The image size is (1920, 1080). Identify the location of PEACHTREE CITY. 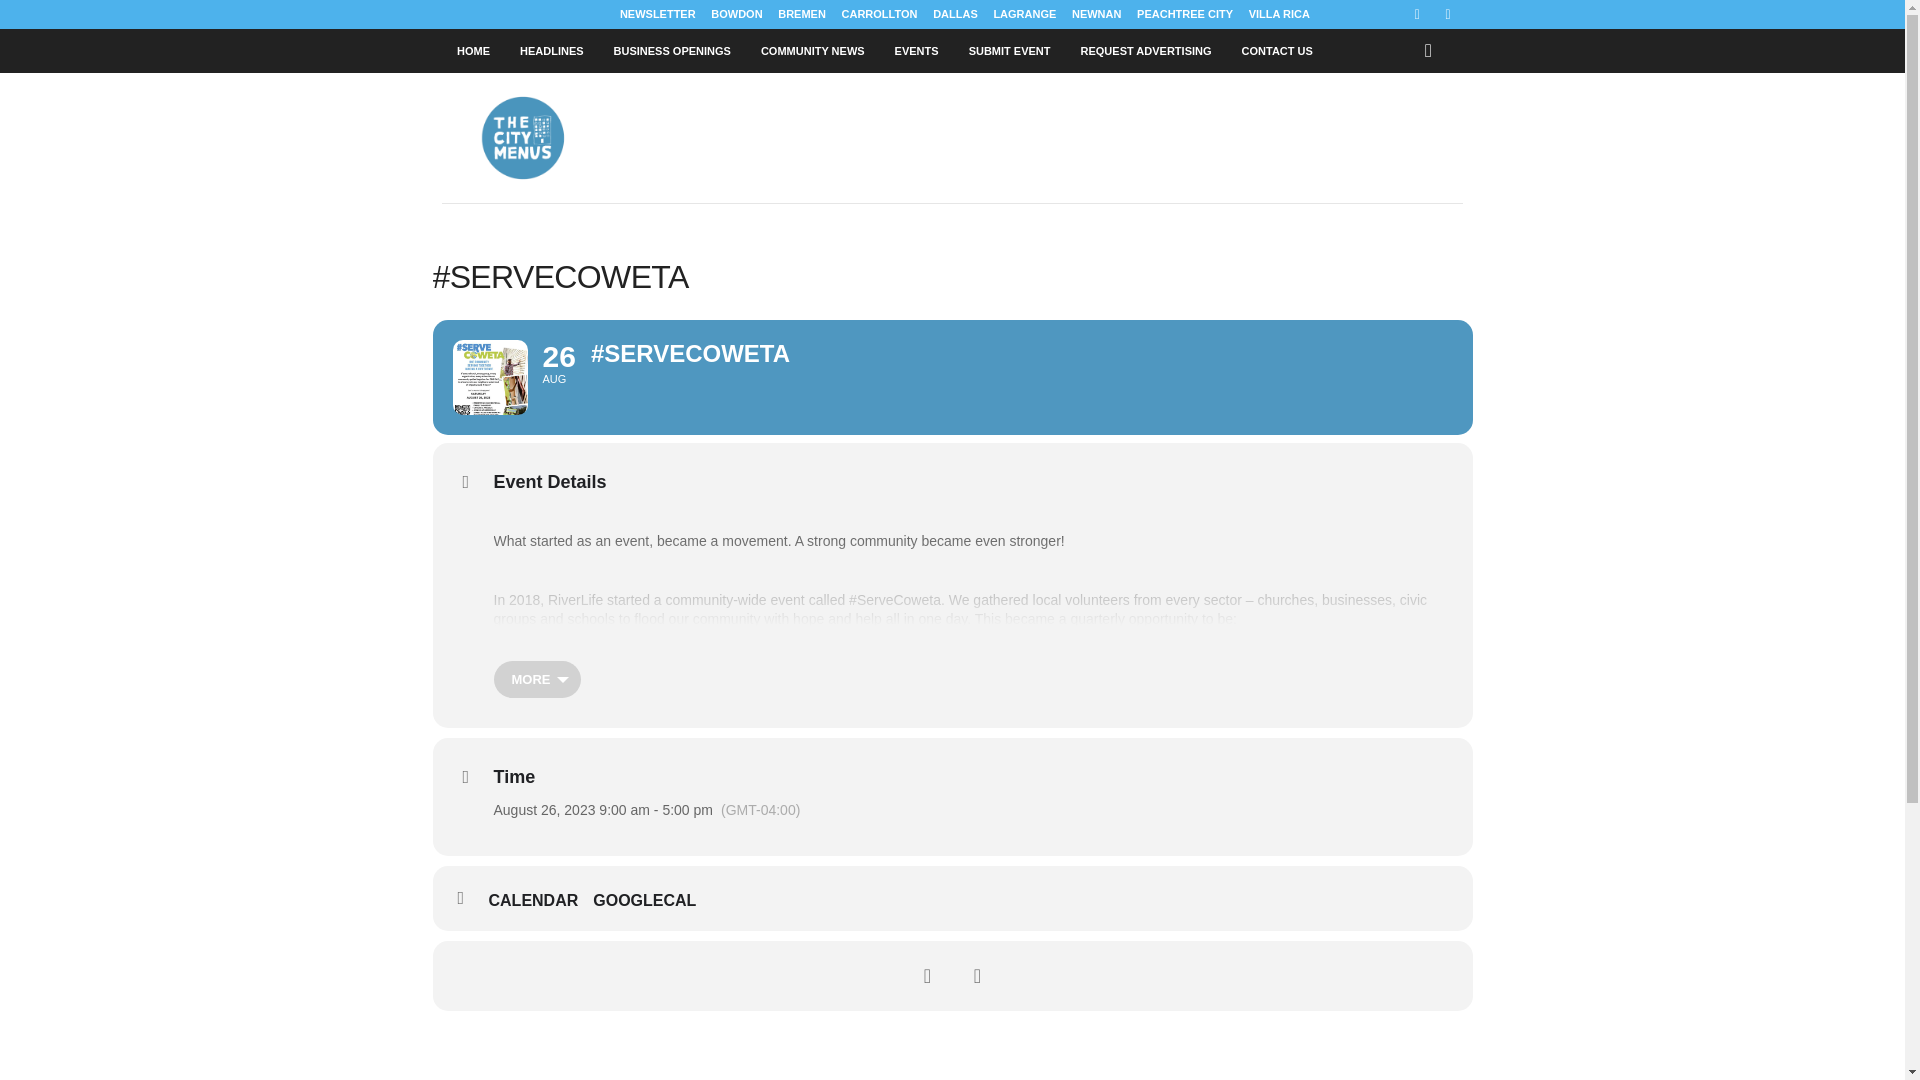
(1184, 14).